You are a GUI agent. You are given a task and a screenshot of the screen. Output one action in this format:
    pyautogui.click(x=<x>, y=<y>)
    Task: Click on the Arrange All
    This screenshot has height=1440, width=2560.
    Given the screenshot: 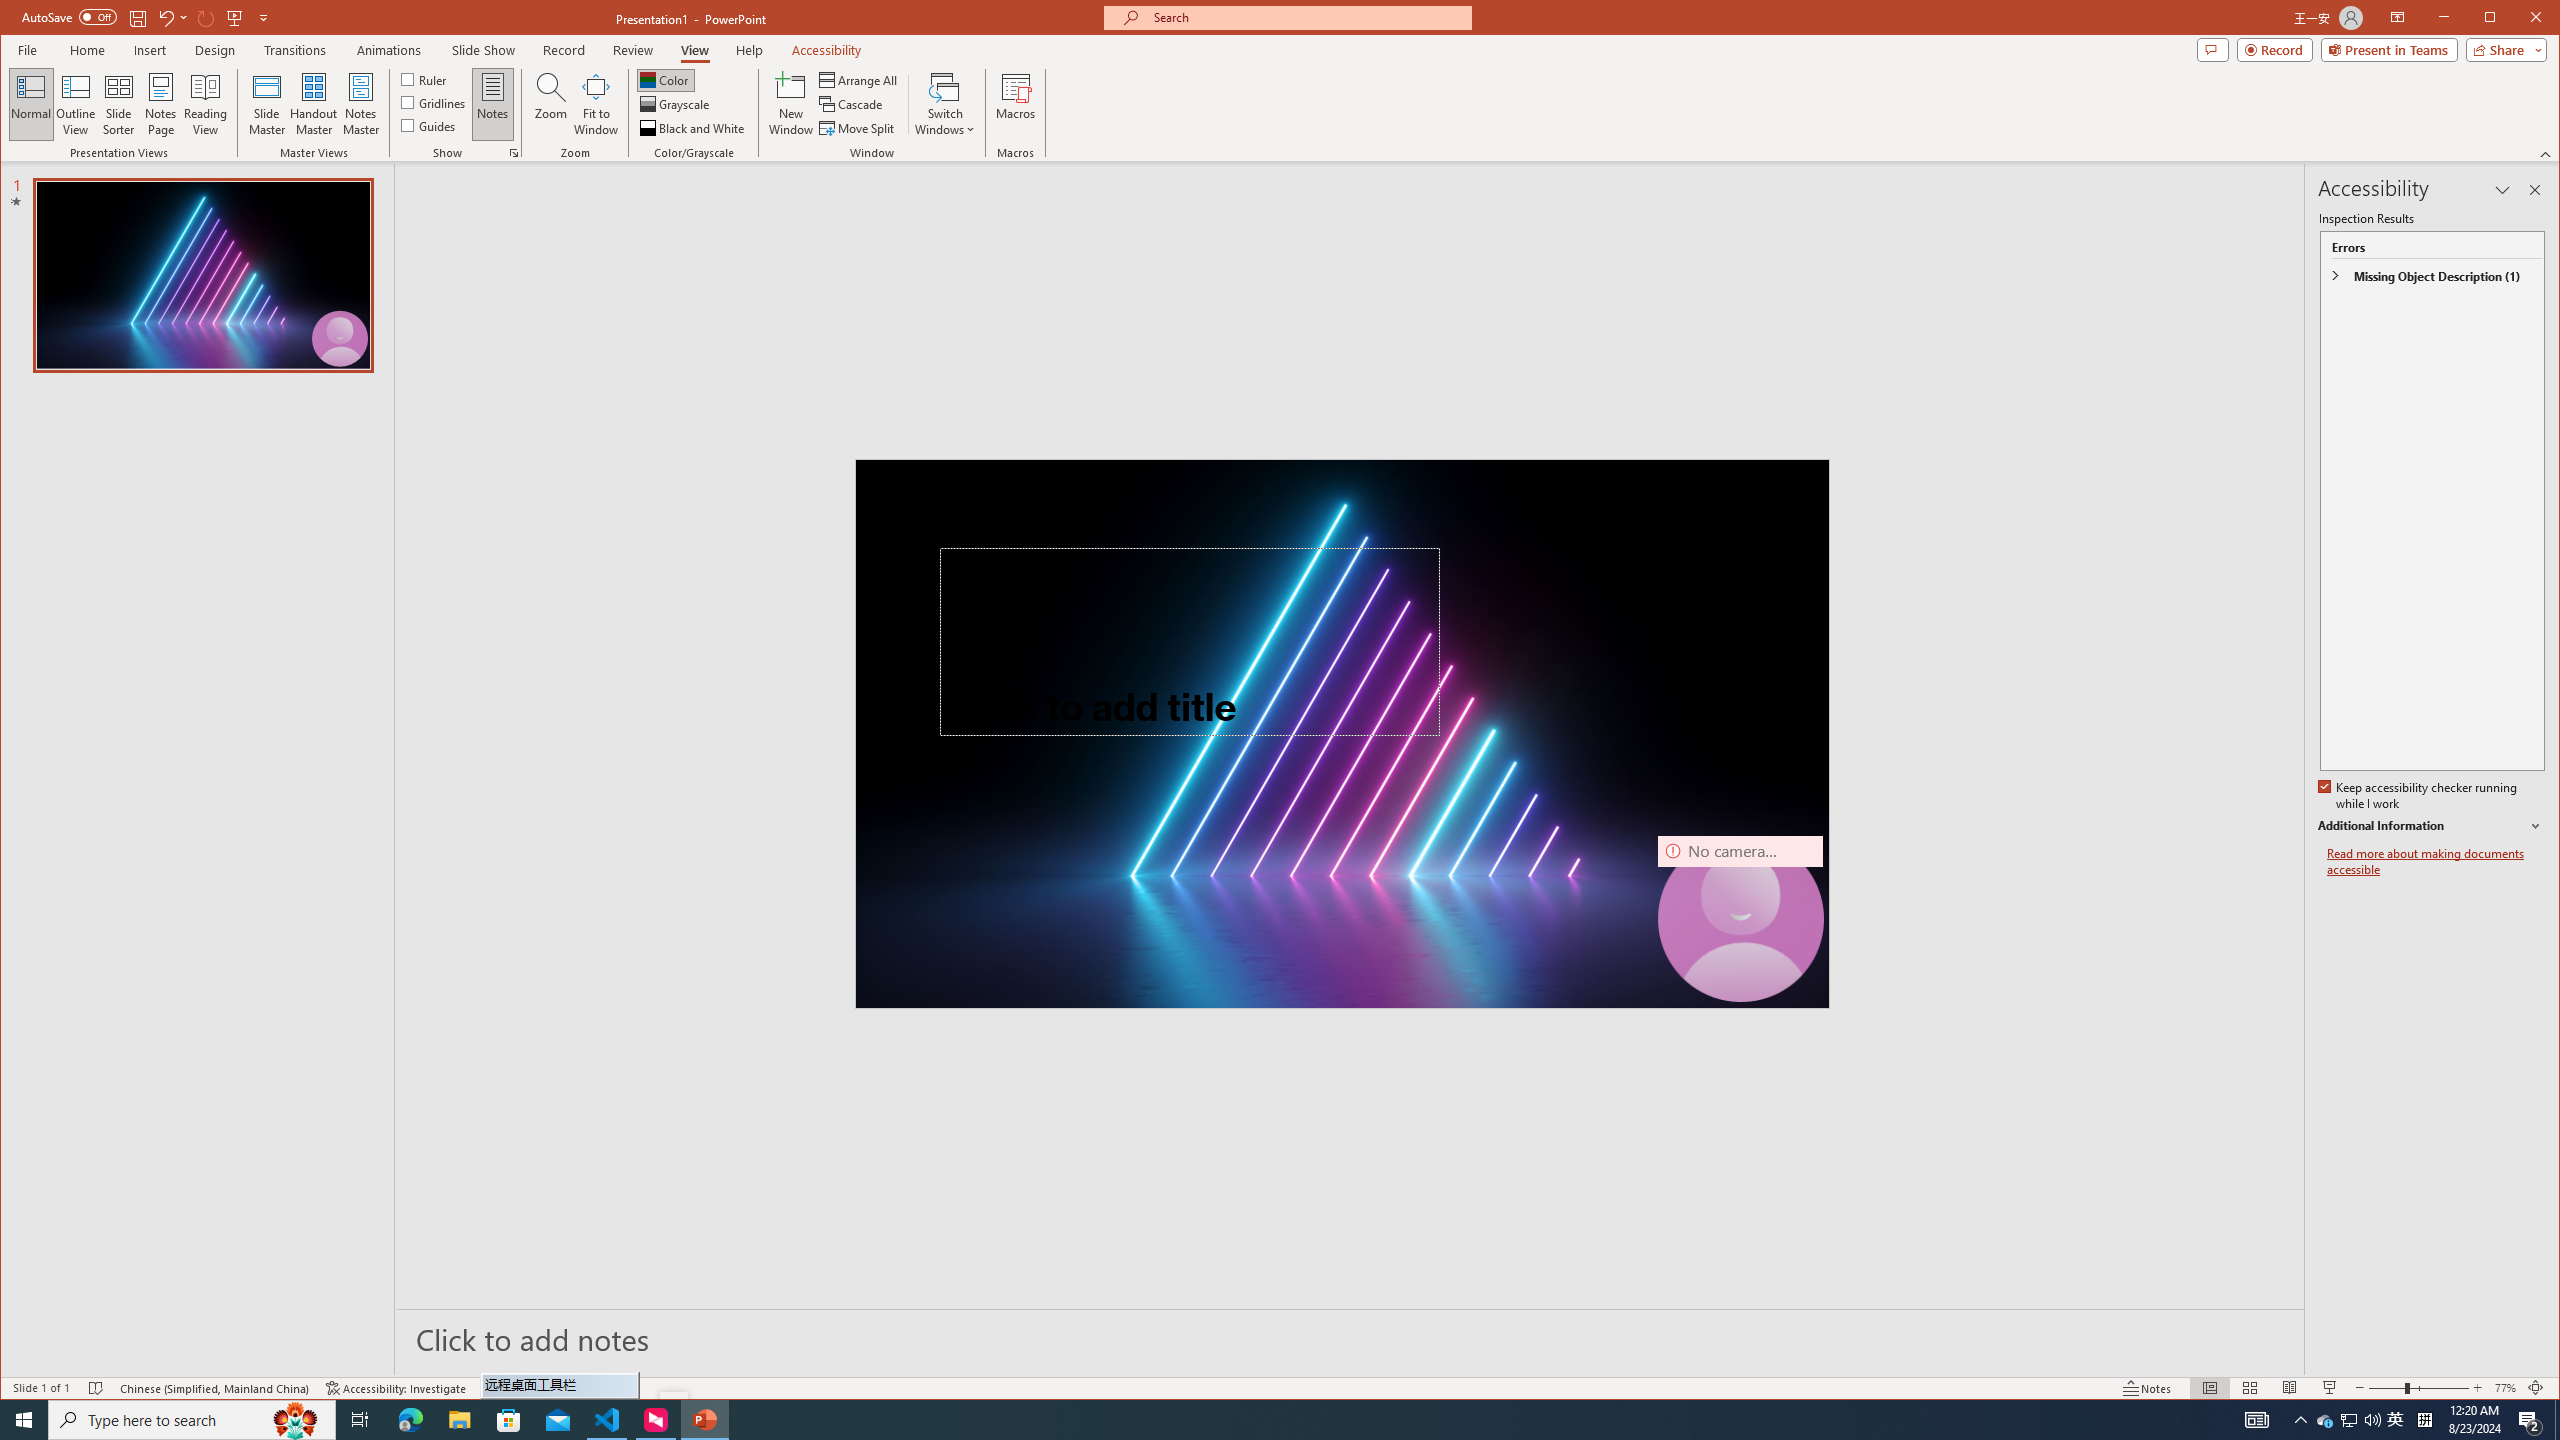 What is the action you would take?
    pyautogui.click(x=860, y=80)
    